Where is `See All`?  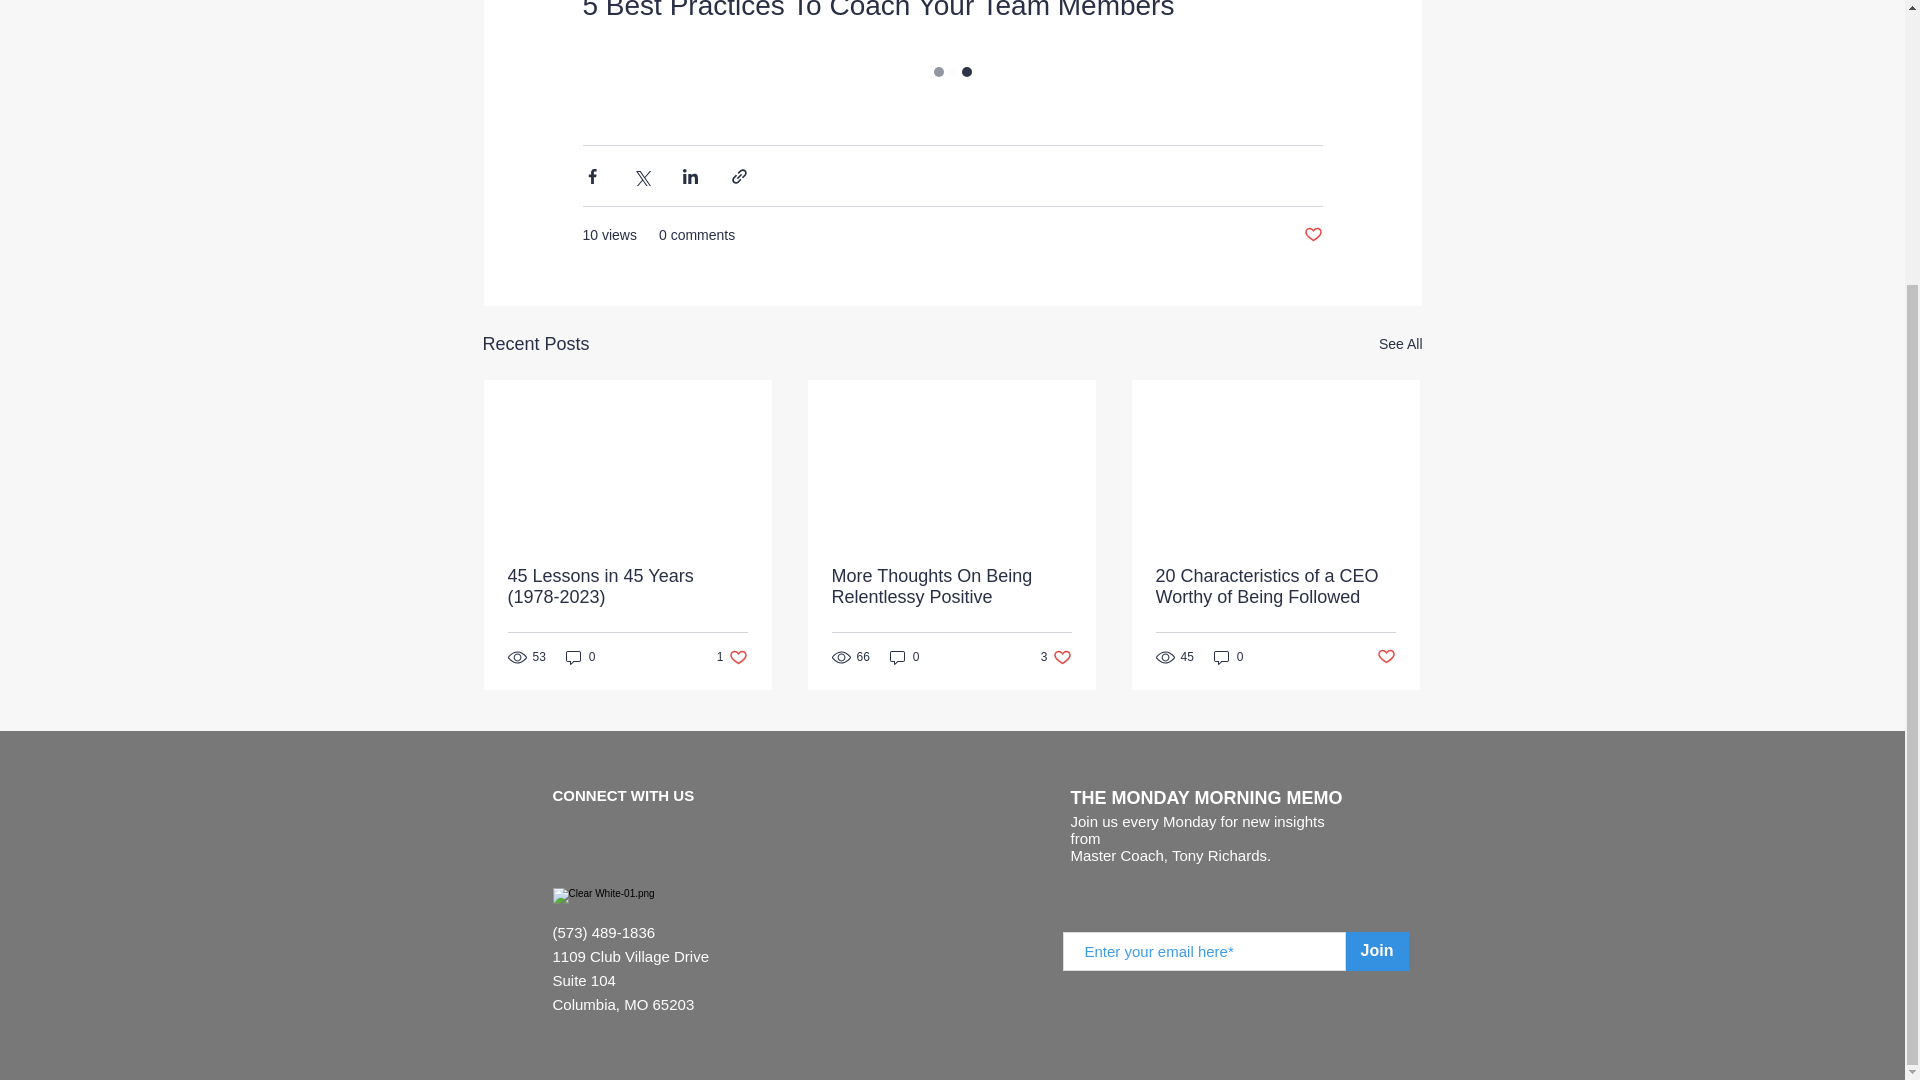
See All is located at coordinates (1228, 656).